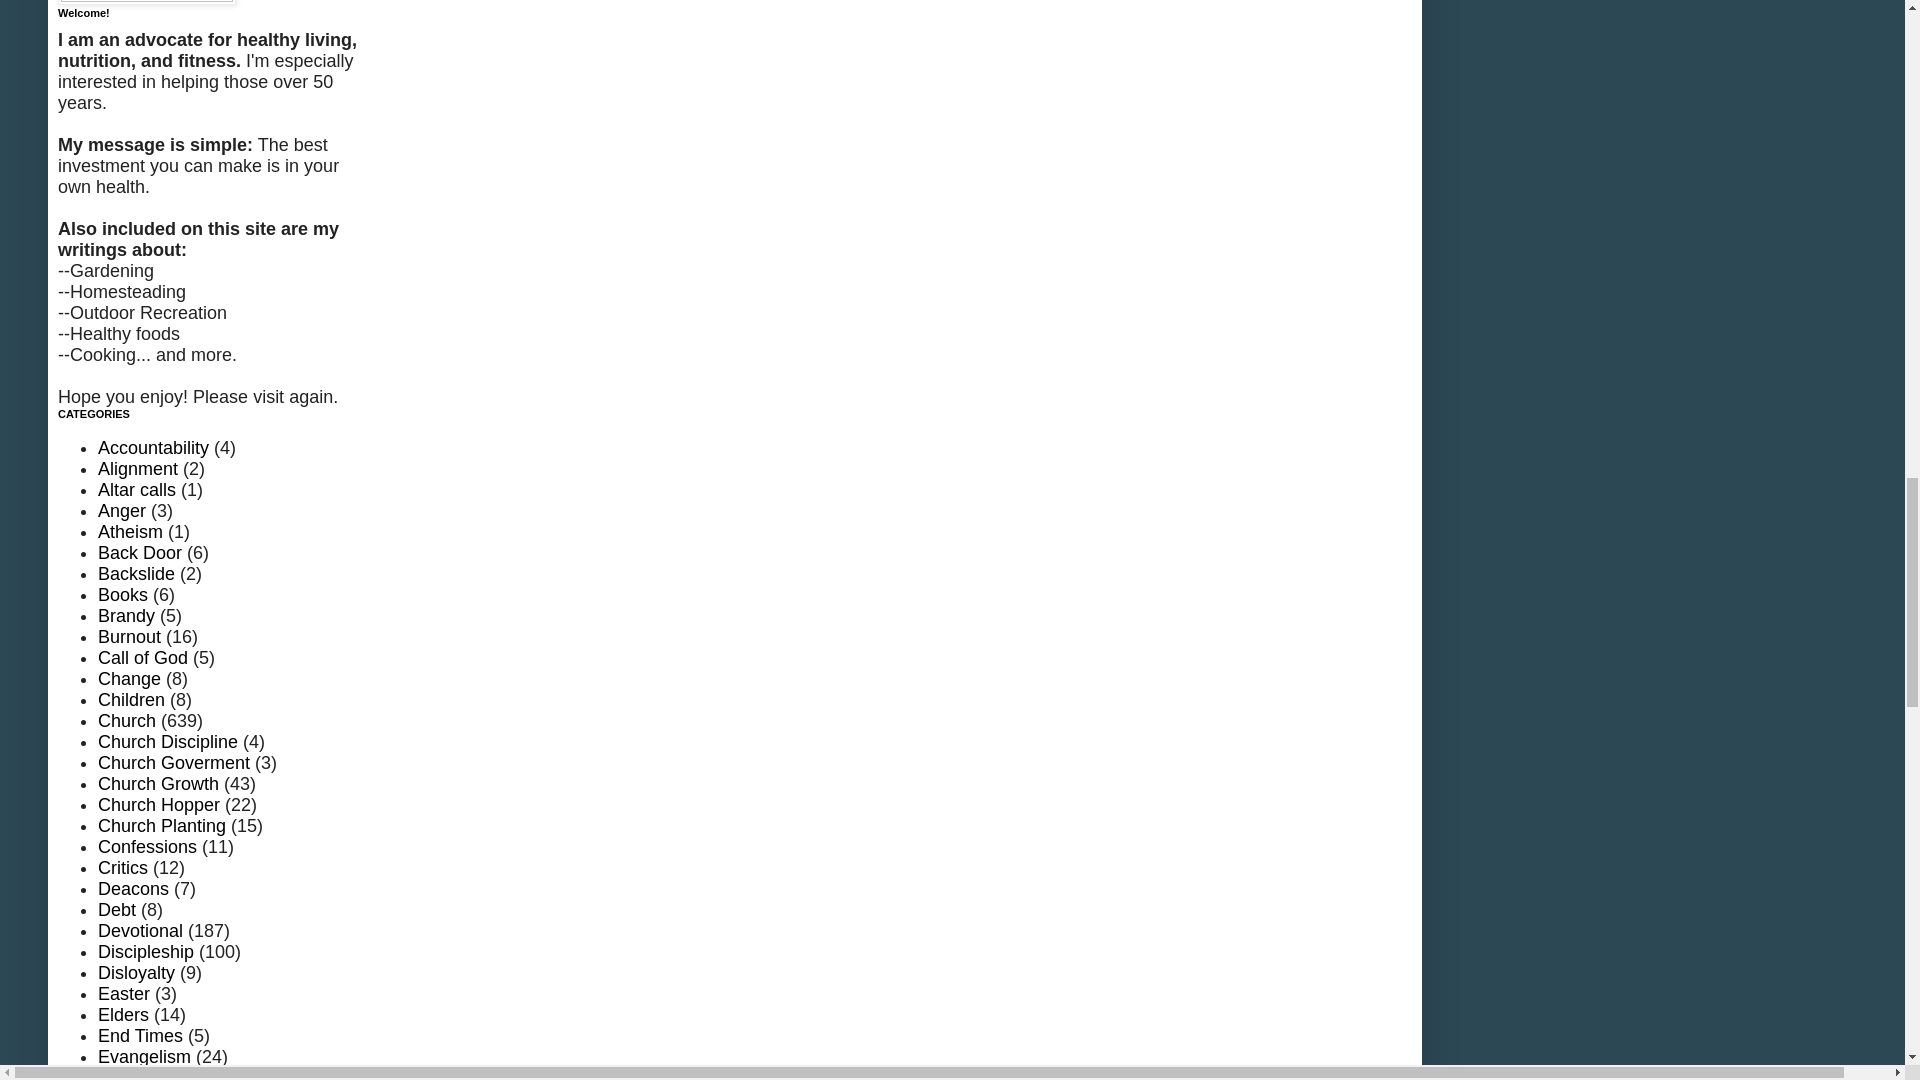 Image resolution: width=1920 pixels, height=1080 pixels. What do you see at coordinates (126, 616) in the screenshot?
I see `Brandy` at bounding box center [126, 616].